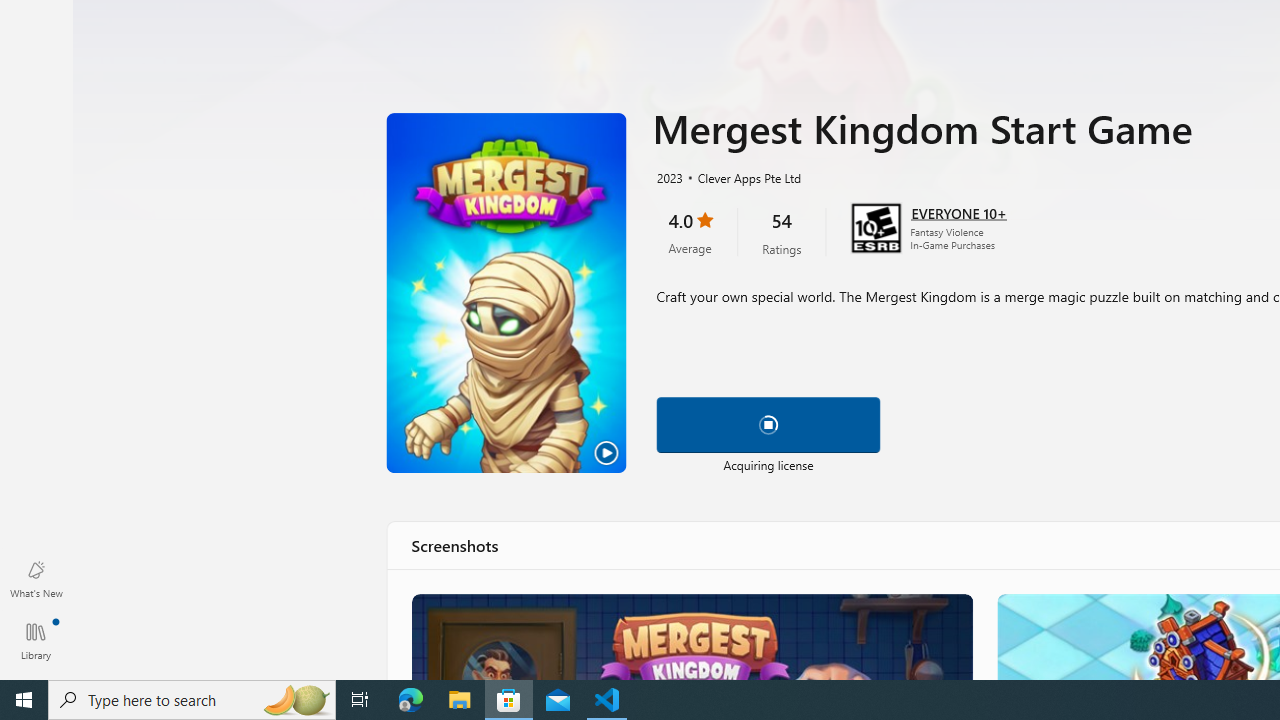 The width and height of the screenshot is (1280, 720). Describe the element at coordinates (506, 293) in the screenshot. I see `Play Trailer` at that location.